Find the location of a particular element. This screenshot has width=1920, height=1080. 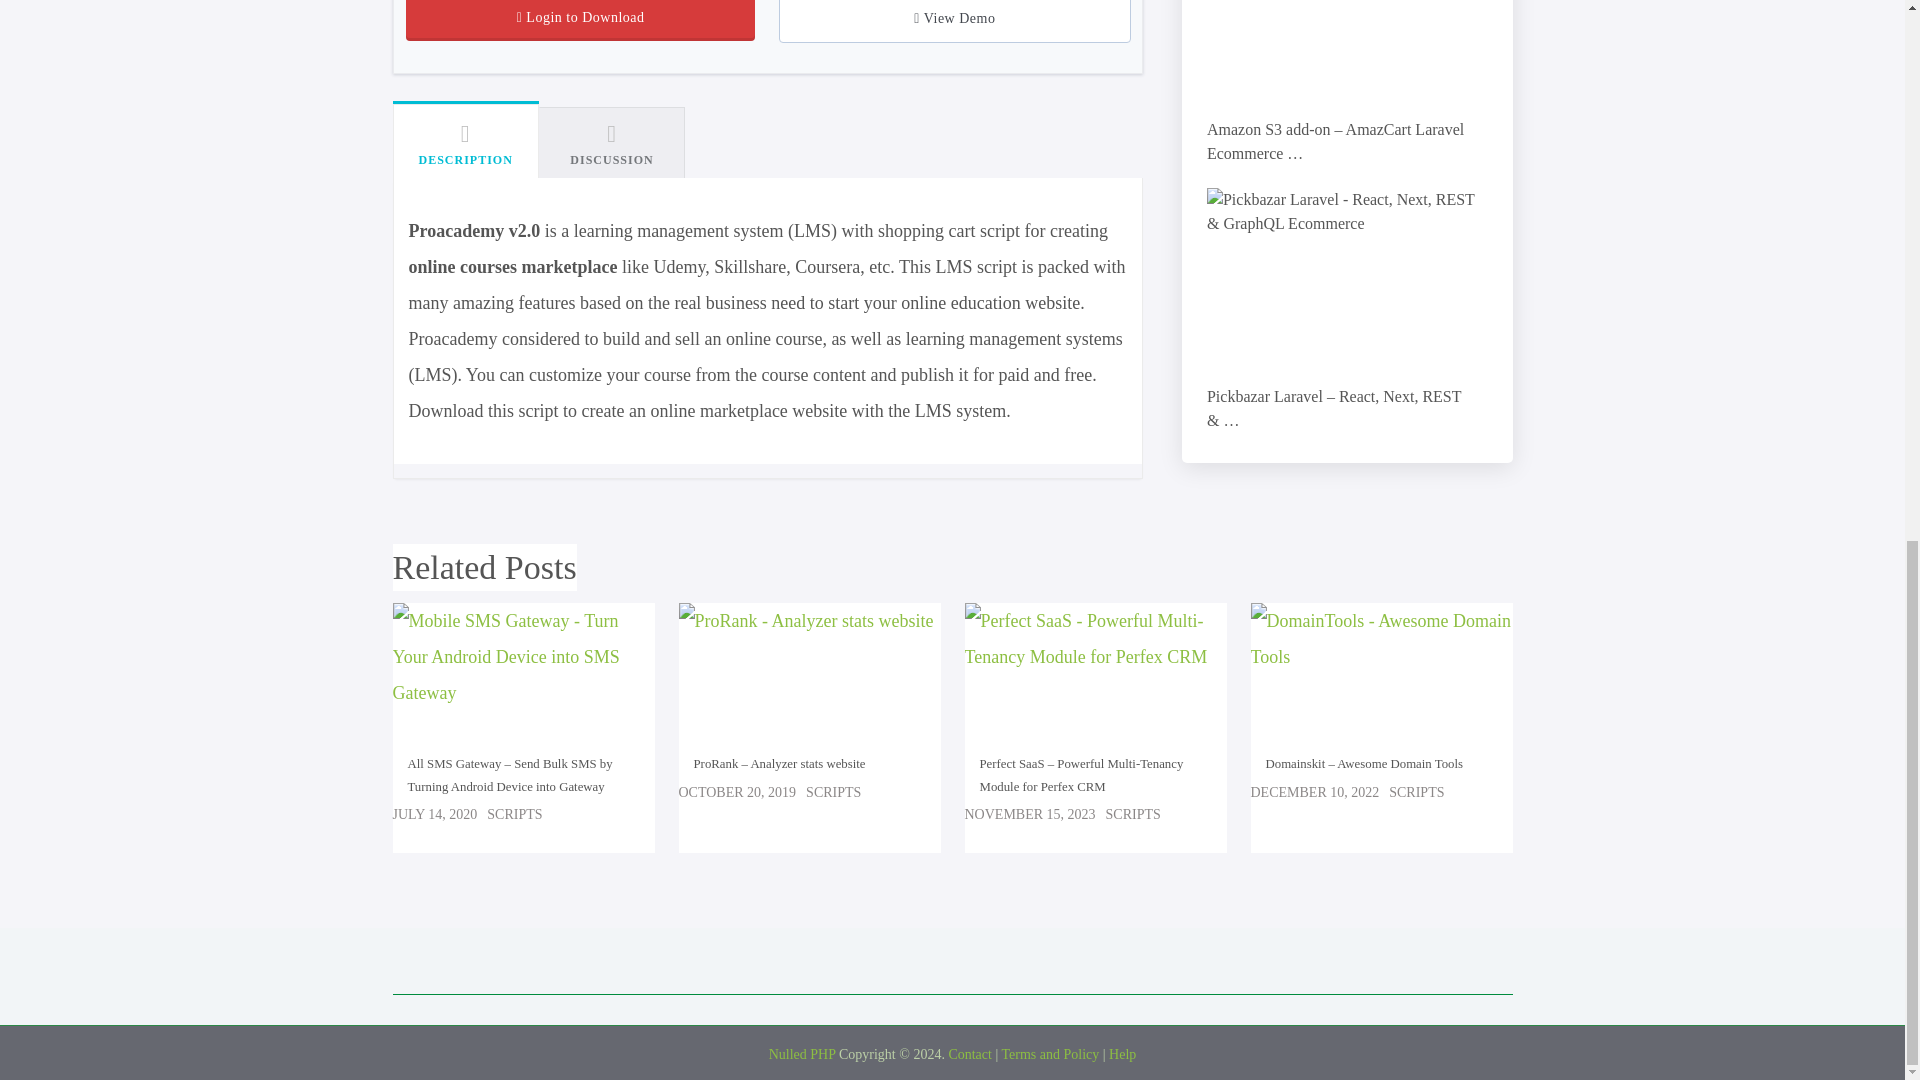

Login to Download is located at coordinates (580, 20).